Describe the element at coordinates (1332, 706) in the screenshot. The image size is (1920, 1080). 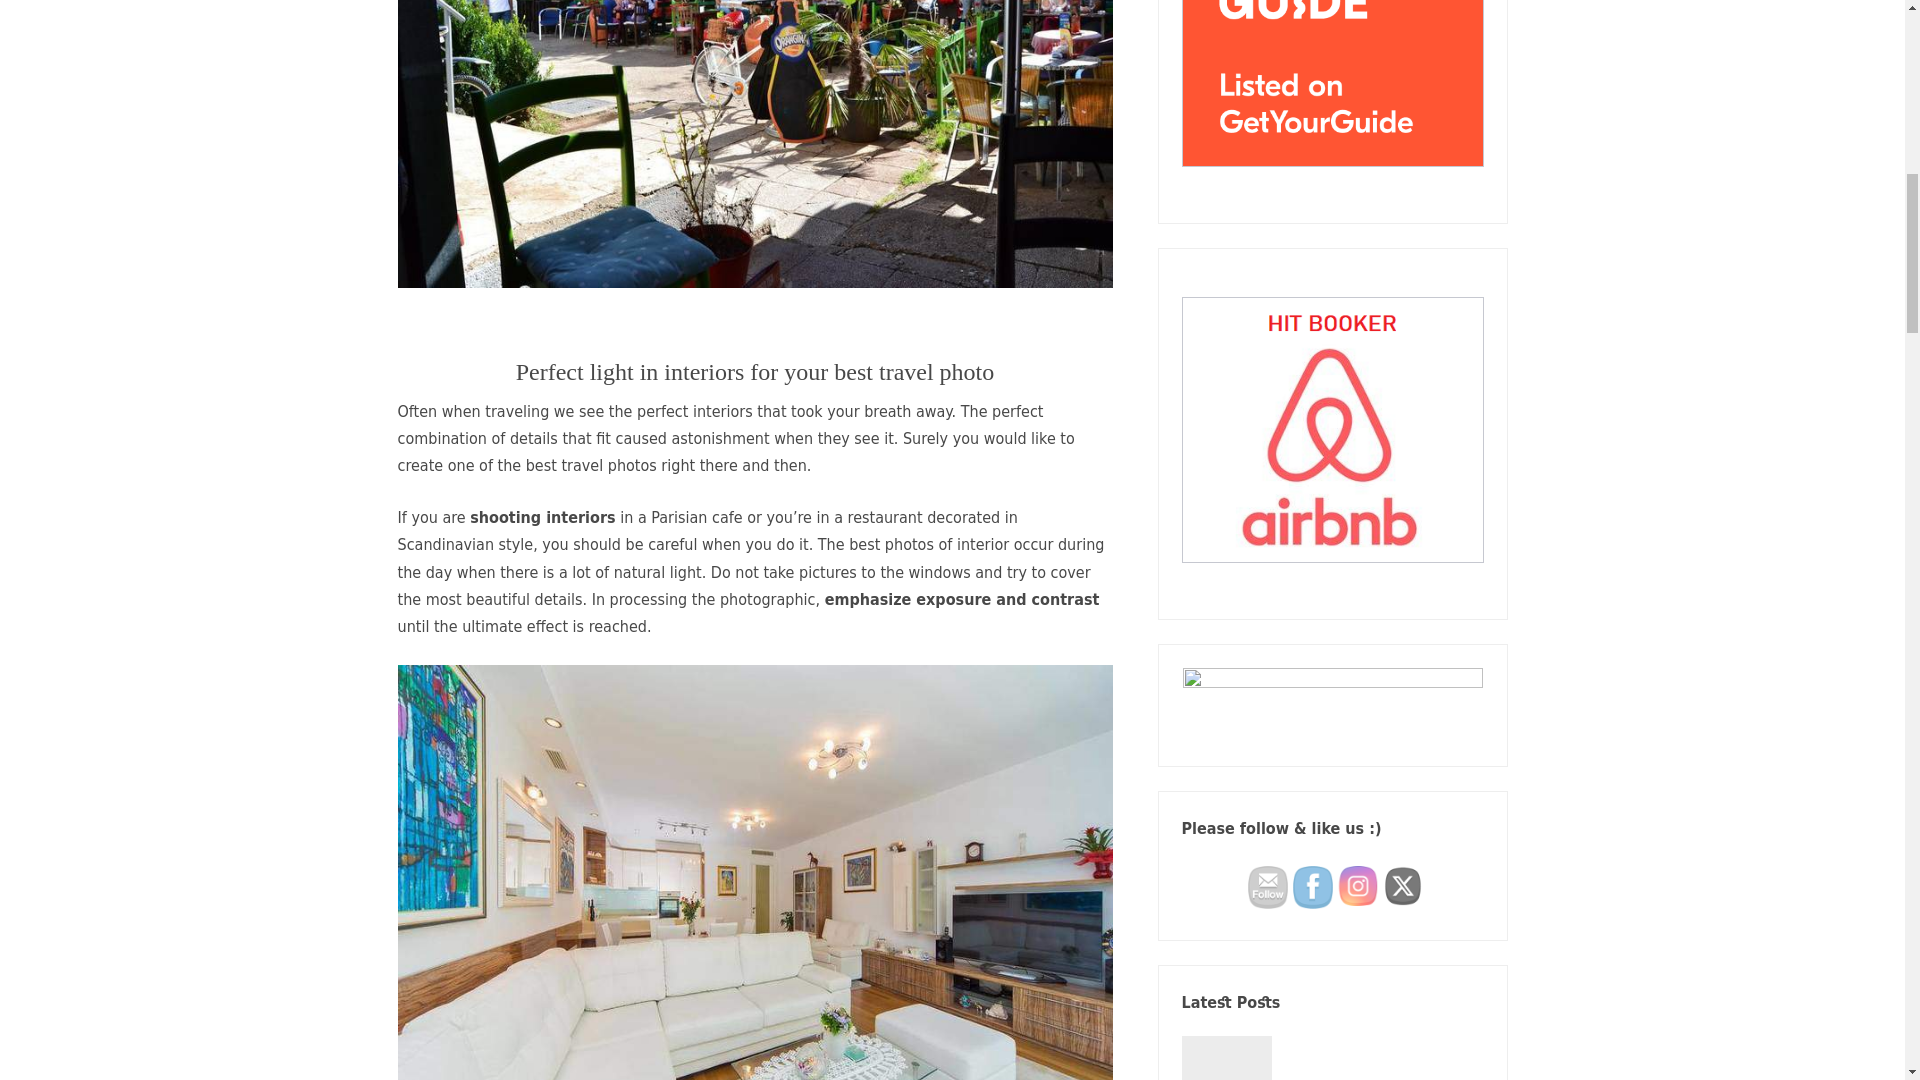
I see `VISITBiH-LOGO 1` at that location.